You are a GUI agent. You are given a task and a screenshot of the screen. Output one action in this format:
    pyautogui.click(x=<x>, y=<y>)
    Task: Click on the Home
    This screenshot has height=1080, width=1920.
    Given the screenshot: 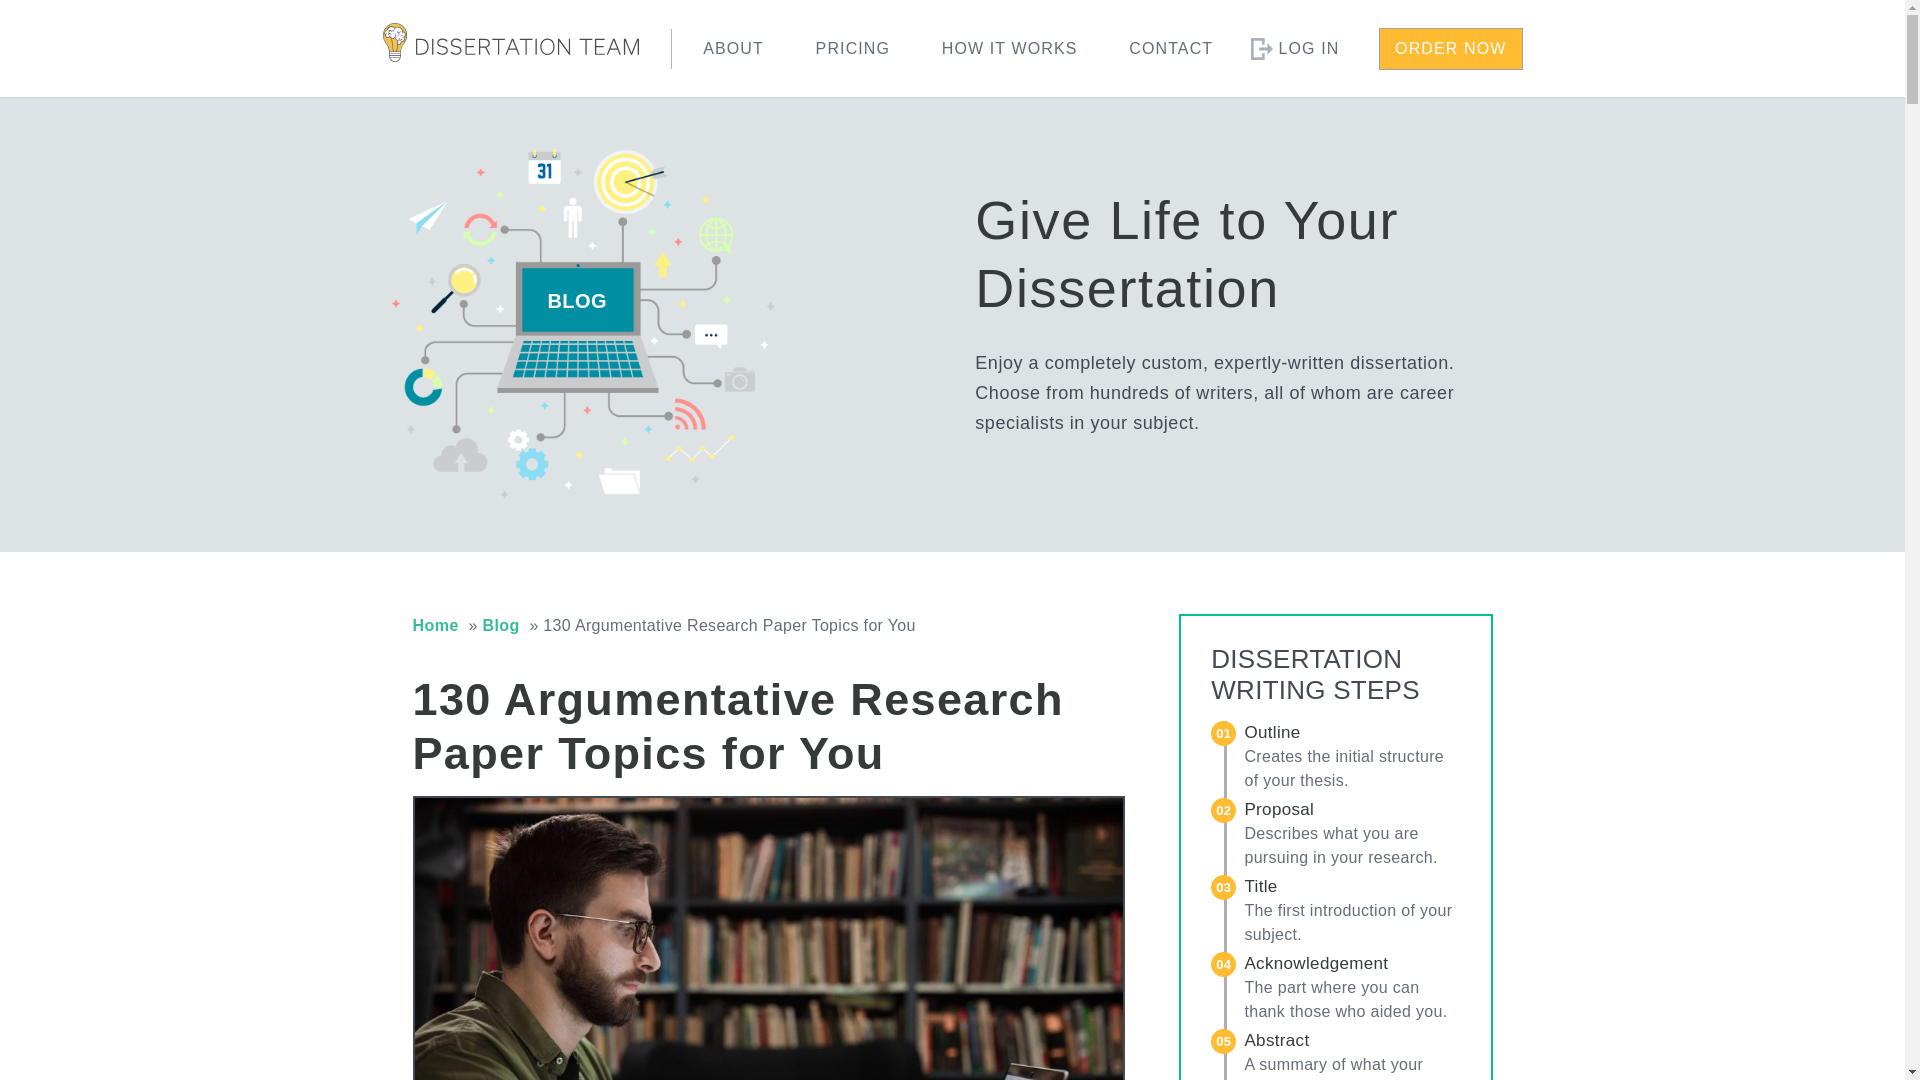 What is the action you would take?
    pyautogui.click(x=435, y=624)
    